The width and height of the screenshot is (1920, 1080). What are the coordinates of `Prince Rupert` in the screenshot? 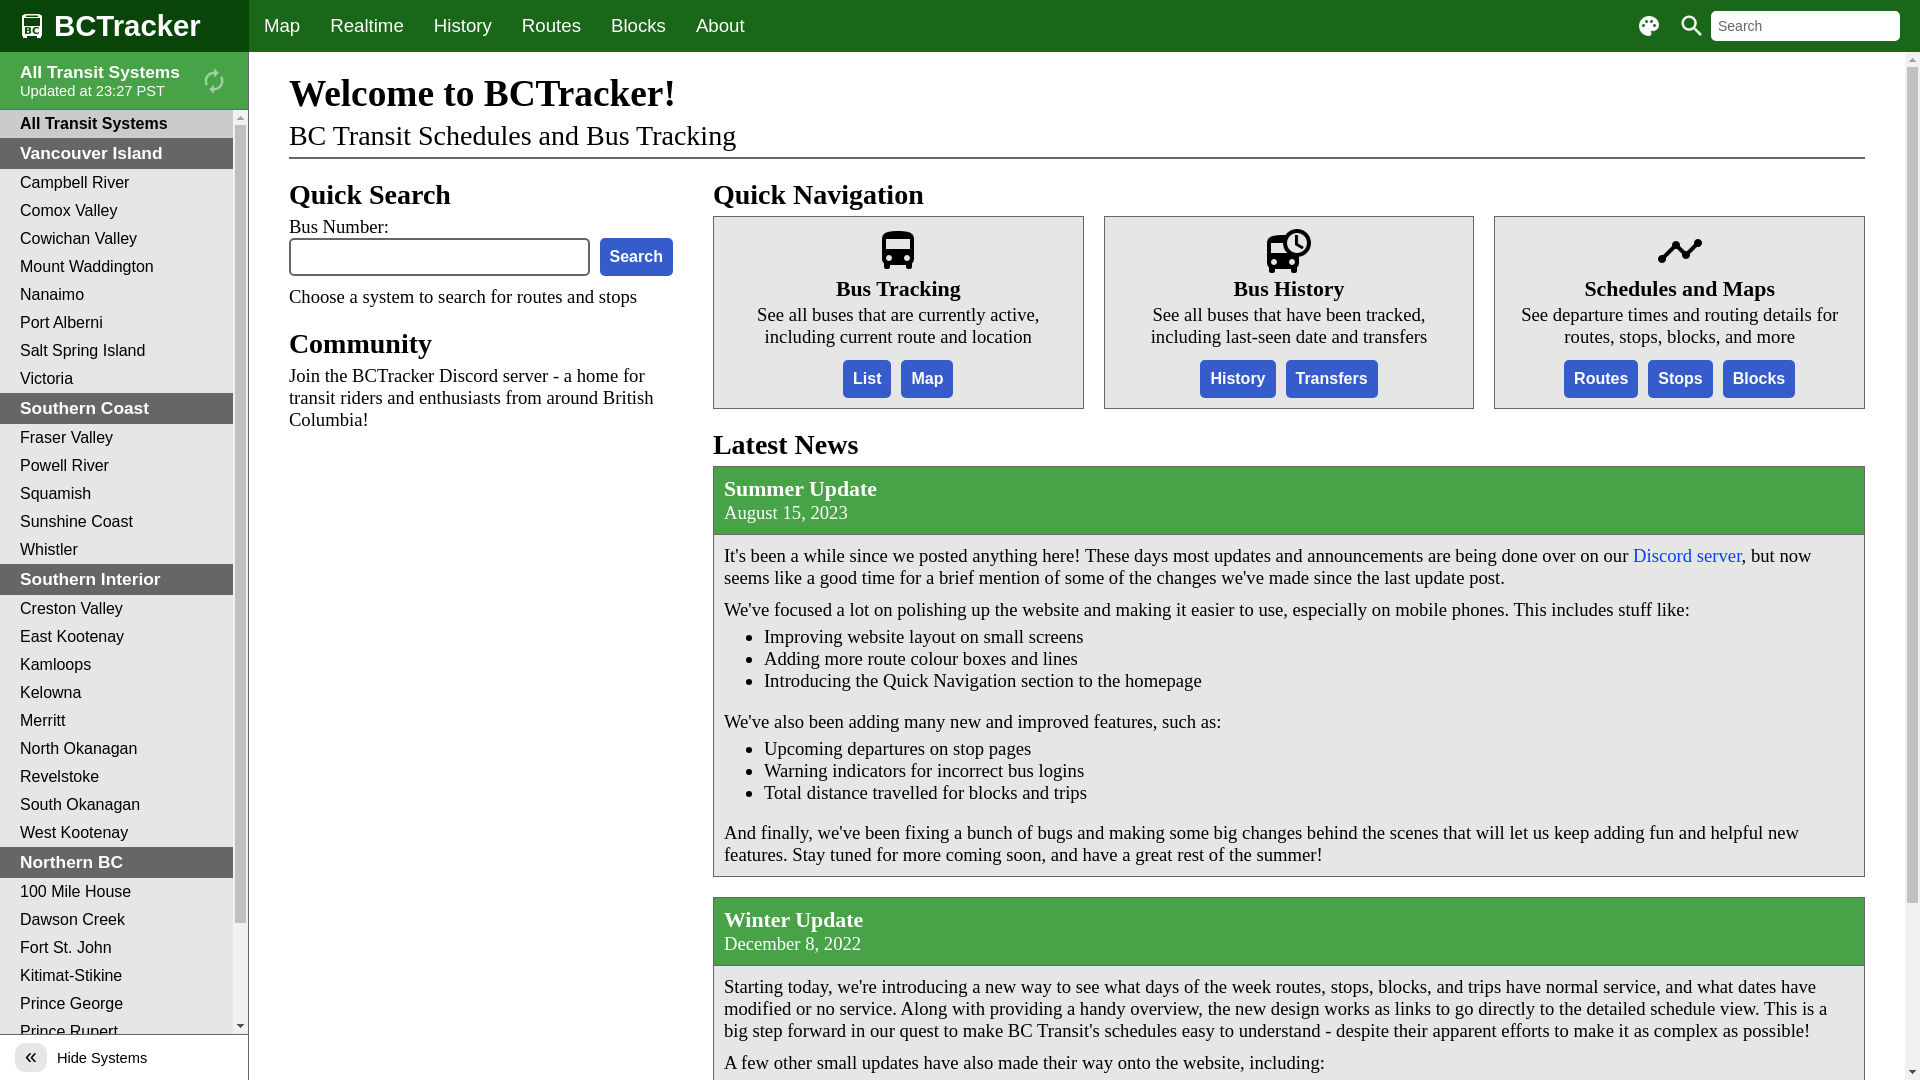 It's located at (116, 1032).